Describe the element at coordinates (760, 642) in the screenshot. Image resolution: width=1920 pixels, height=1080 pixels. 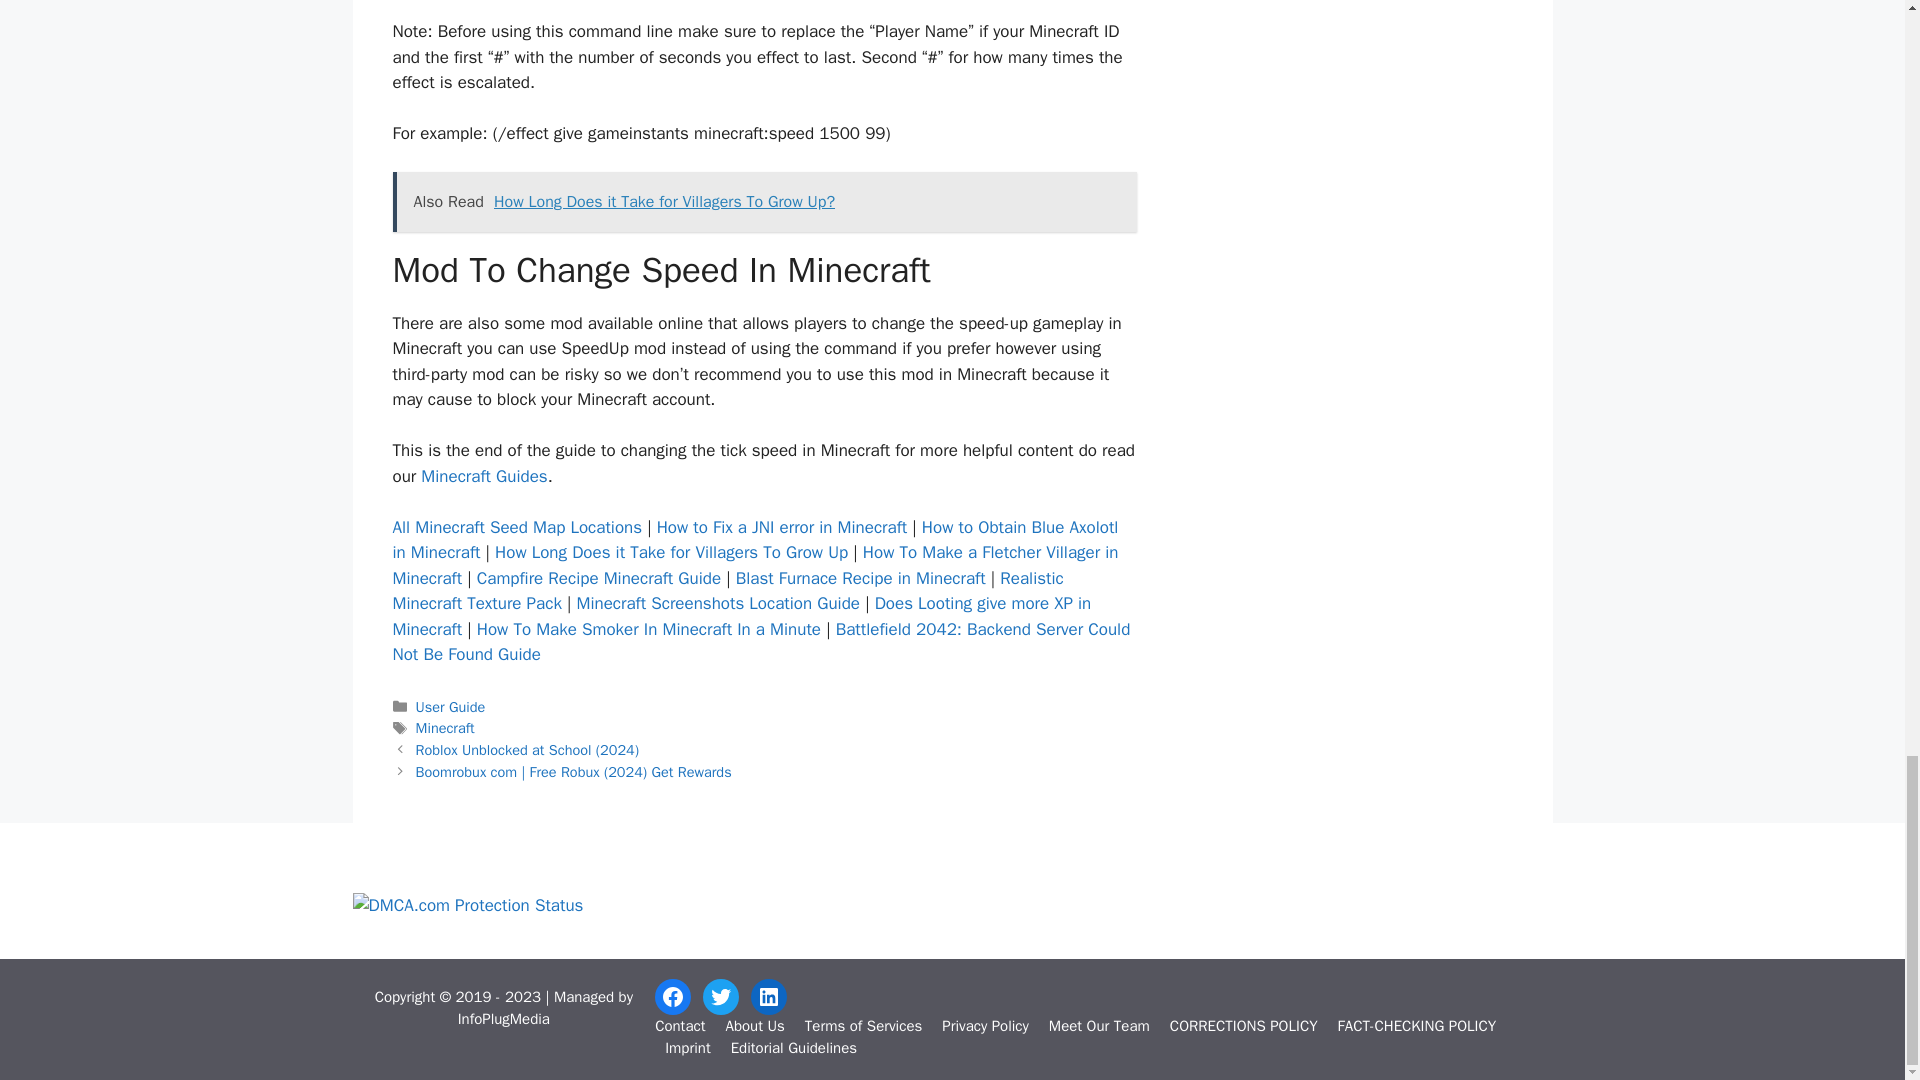
I see `Battlefield 2042: Backend Server Could Not Be Found Guide` at that location.